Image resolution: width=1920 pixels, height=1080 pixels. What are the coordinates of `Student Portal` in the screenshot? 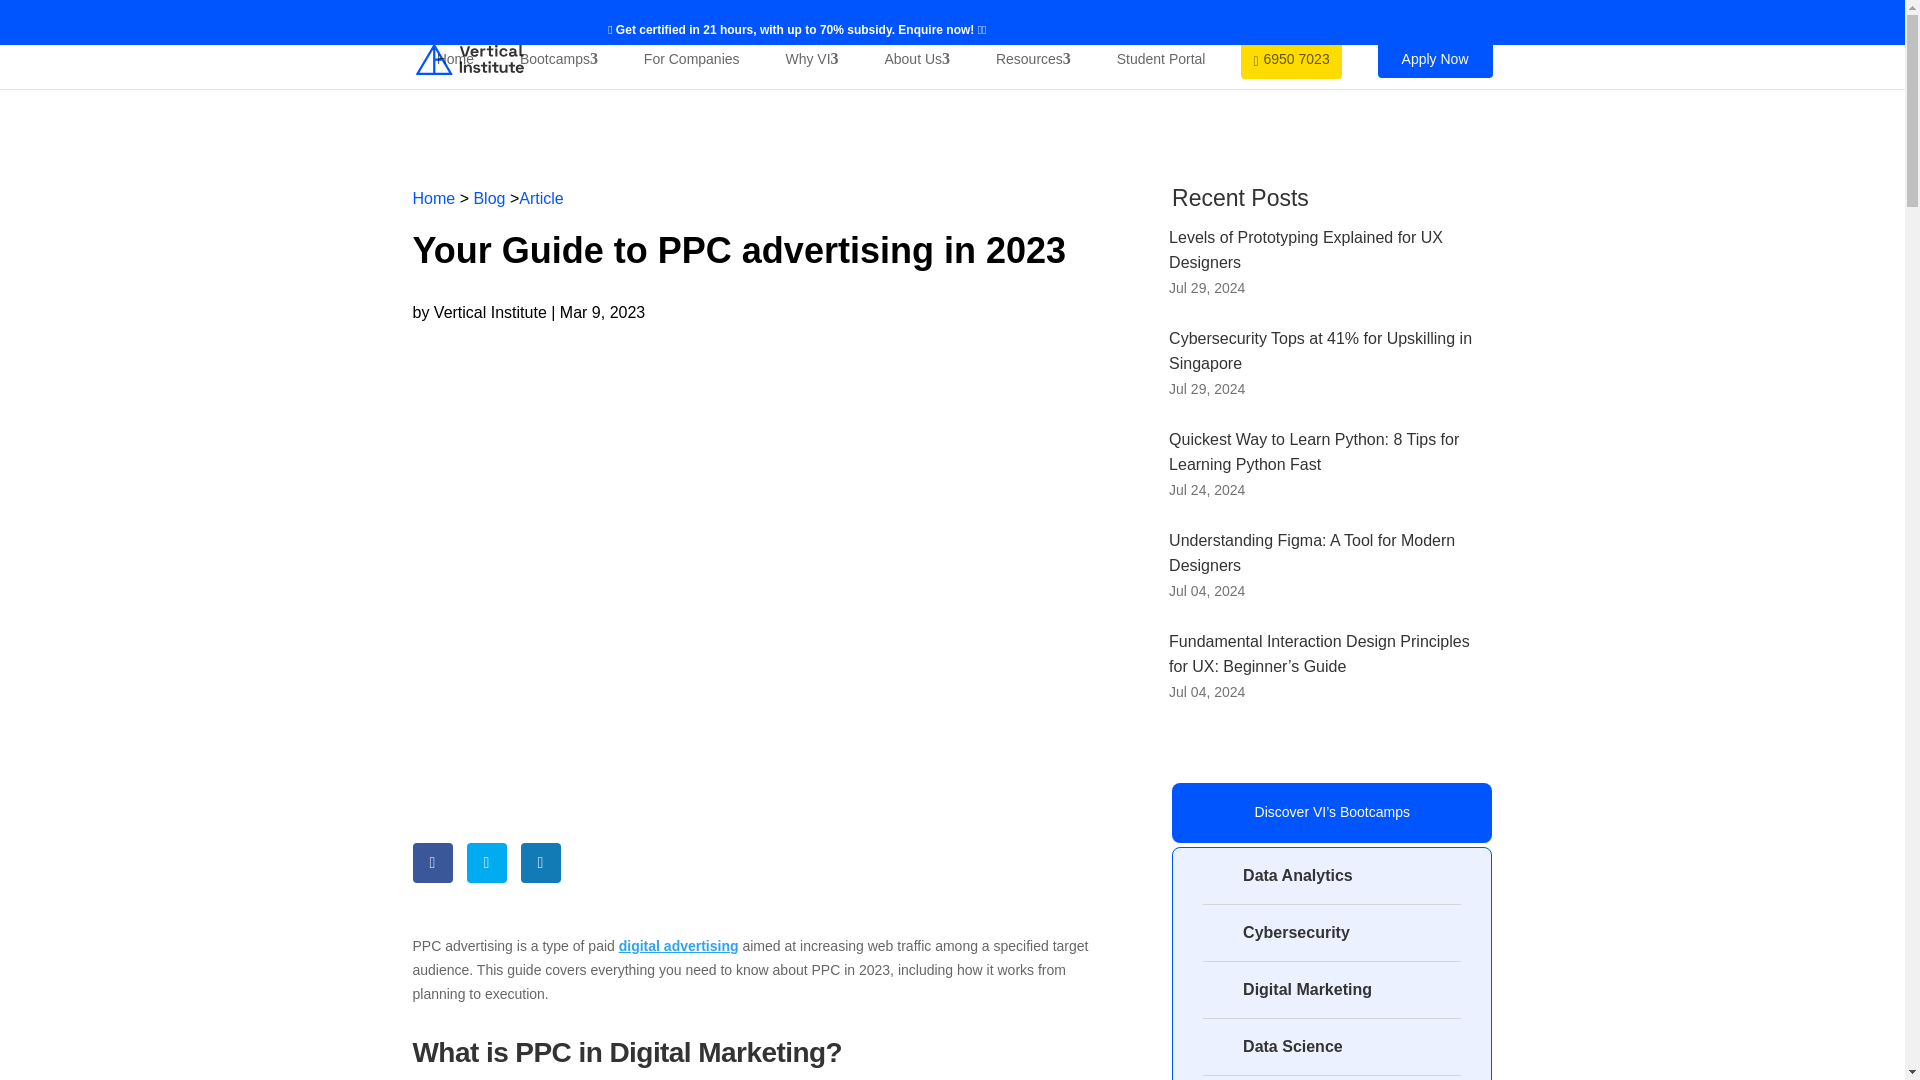 It's located at (1161, 59).